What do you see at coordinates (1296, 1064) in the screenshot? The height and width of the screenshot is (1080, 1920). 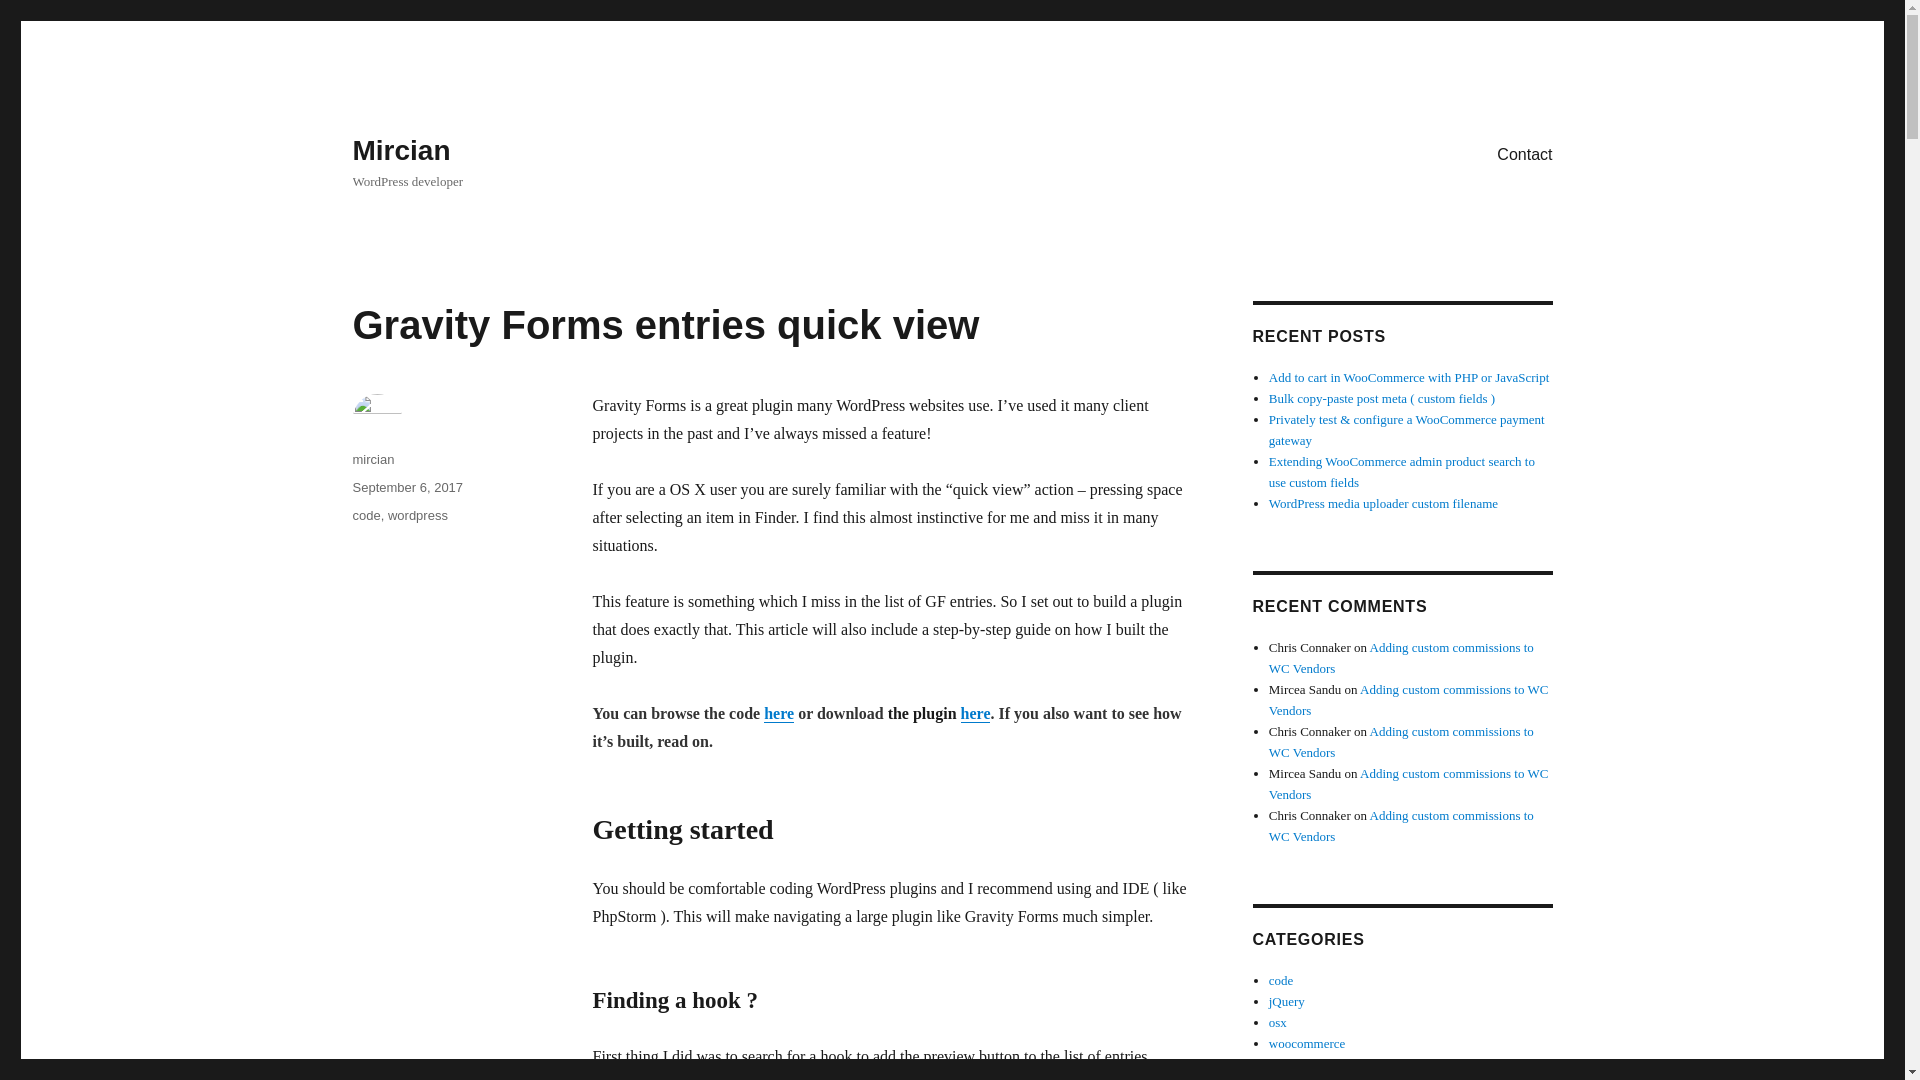 I see `wordpress` at bounding box center [1296, 1064].